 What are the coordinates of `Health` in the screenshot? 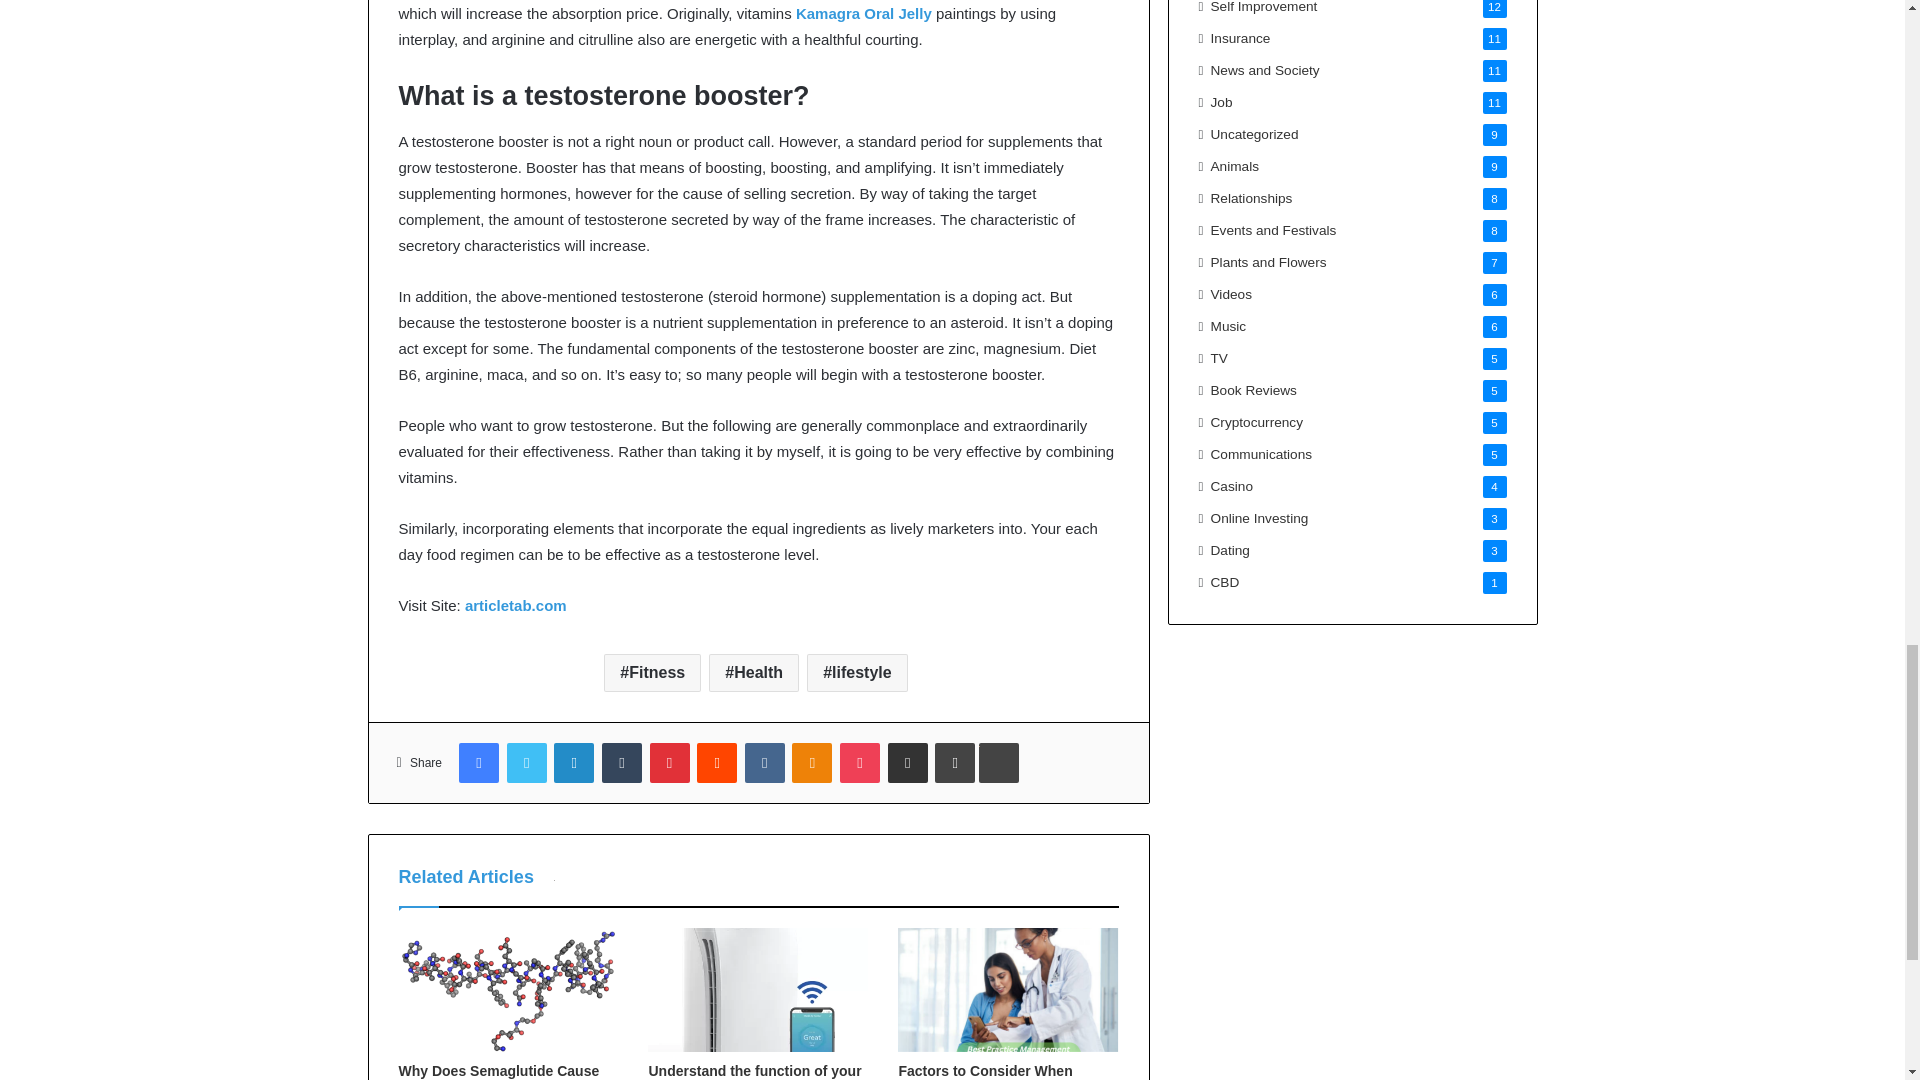 It's located at (753, 673).